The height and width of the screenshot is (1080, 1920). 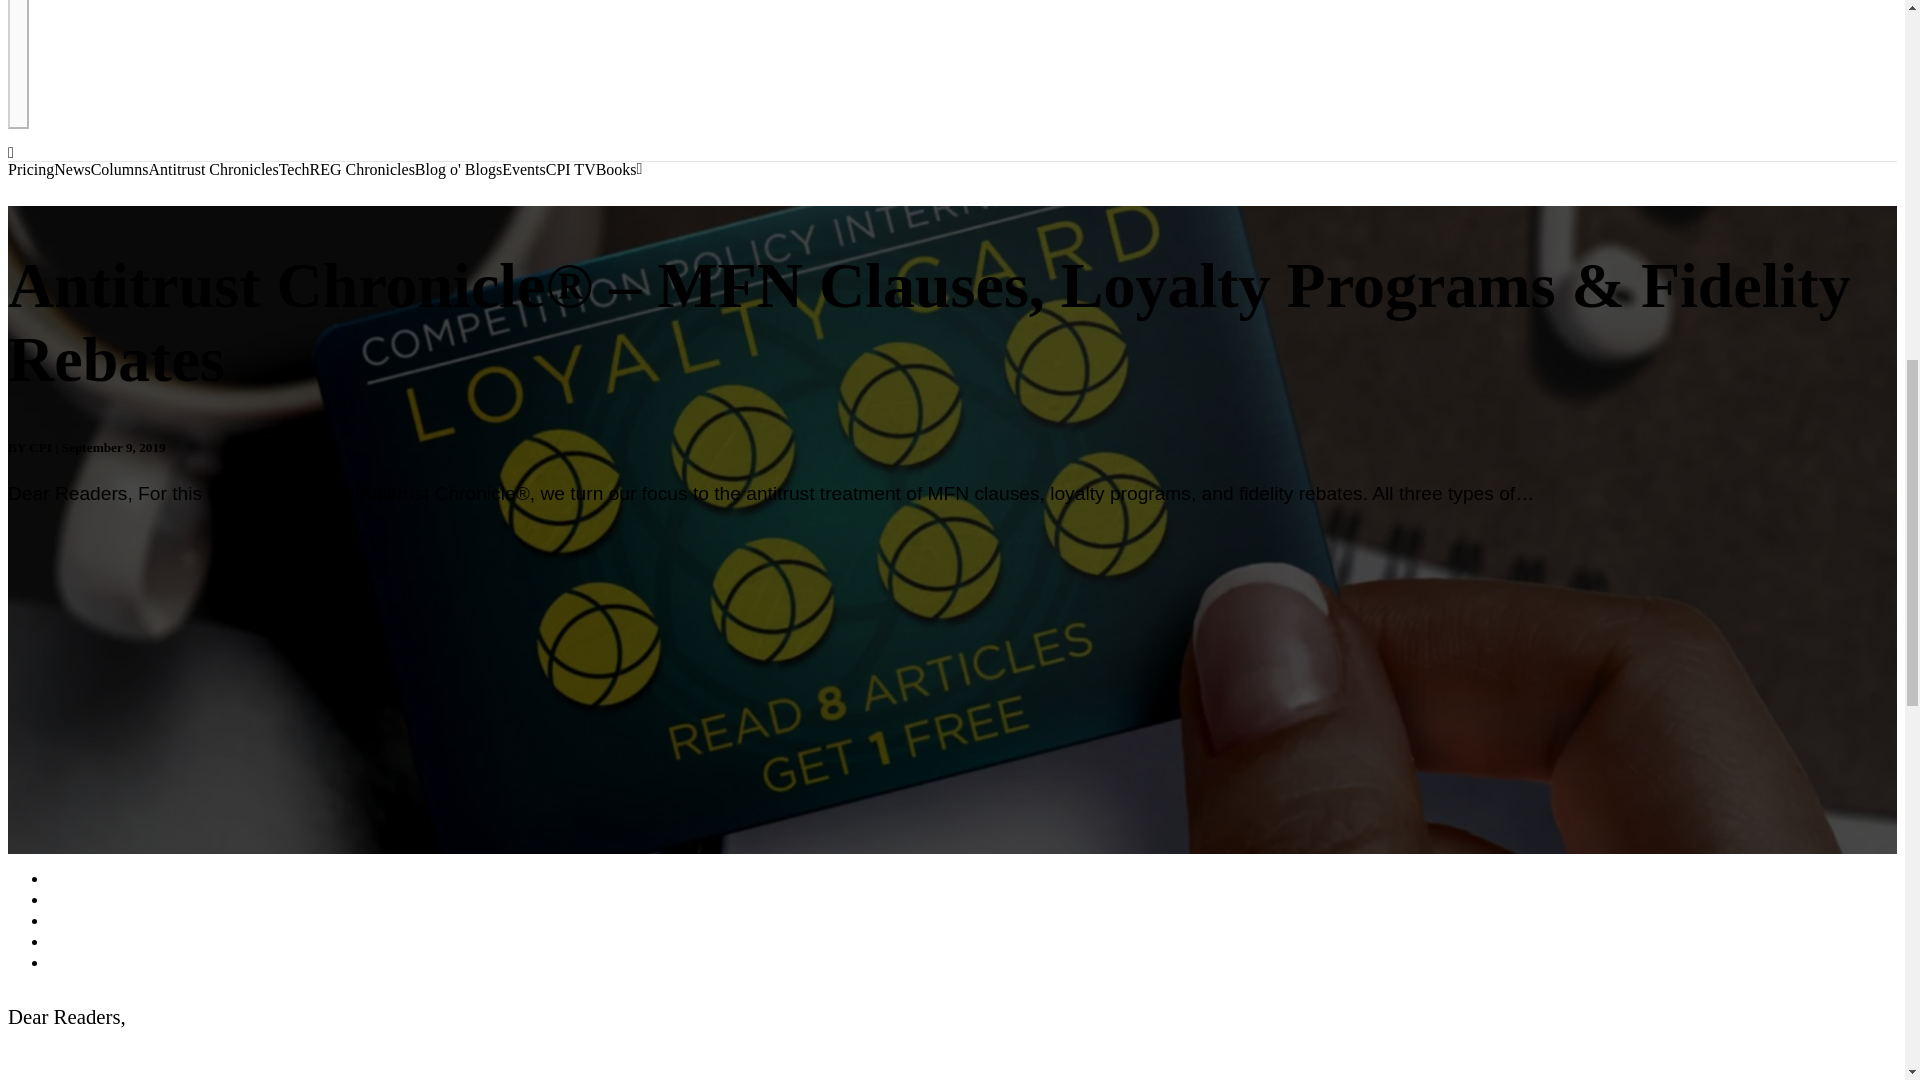 What do you see at coordinates (570, 170) in the screenshot?
I see `CPI TV` at bounding box center [570, 170].